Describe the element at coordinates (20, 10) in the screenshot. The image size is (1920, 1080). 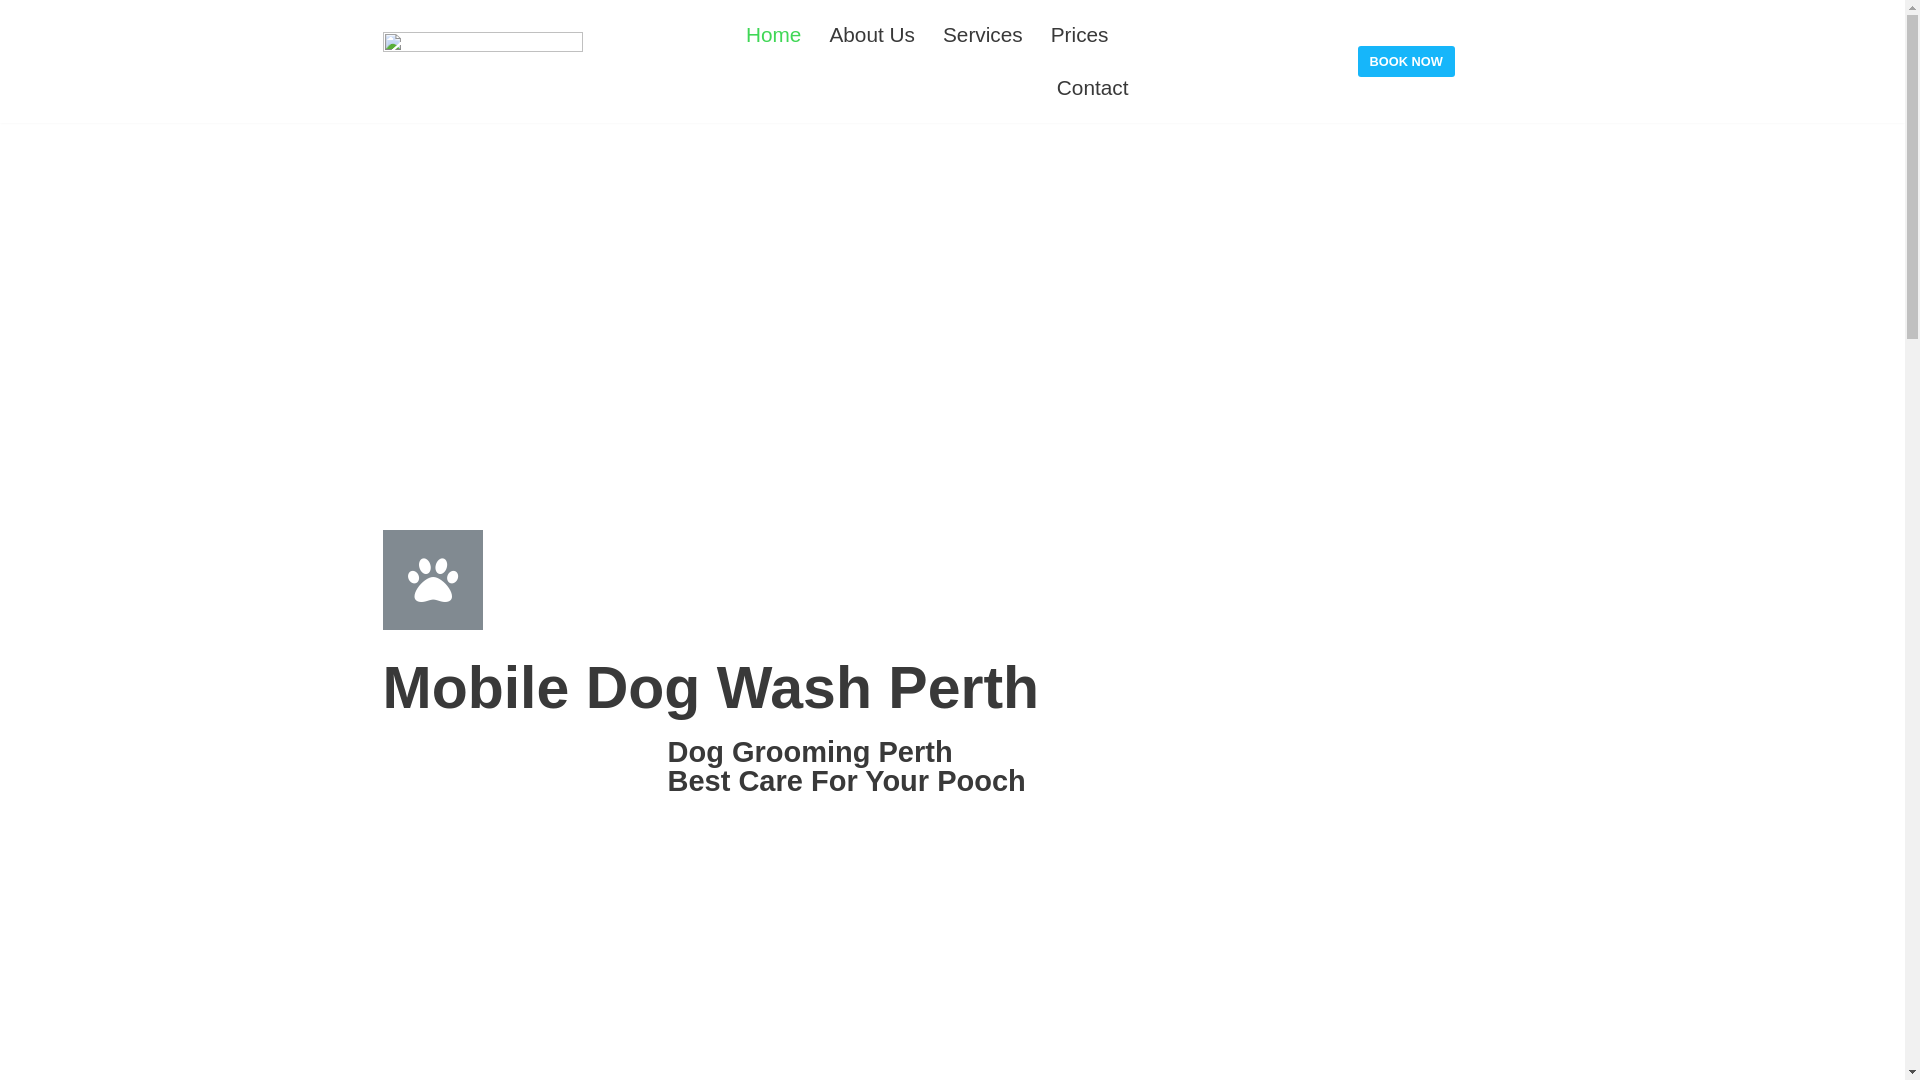
I see `Skip to content` at that location.